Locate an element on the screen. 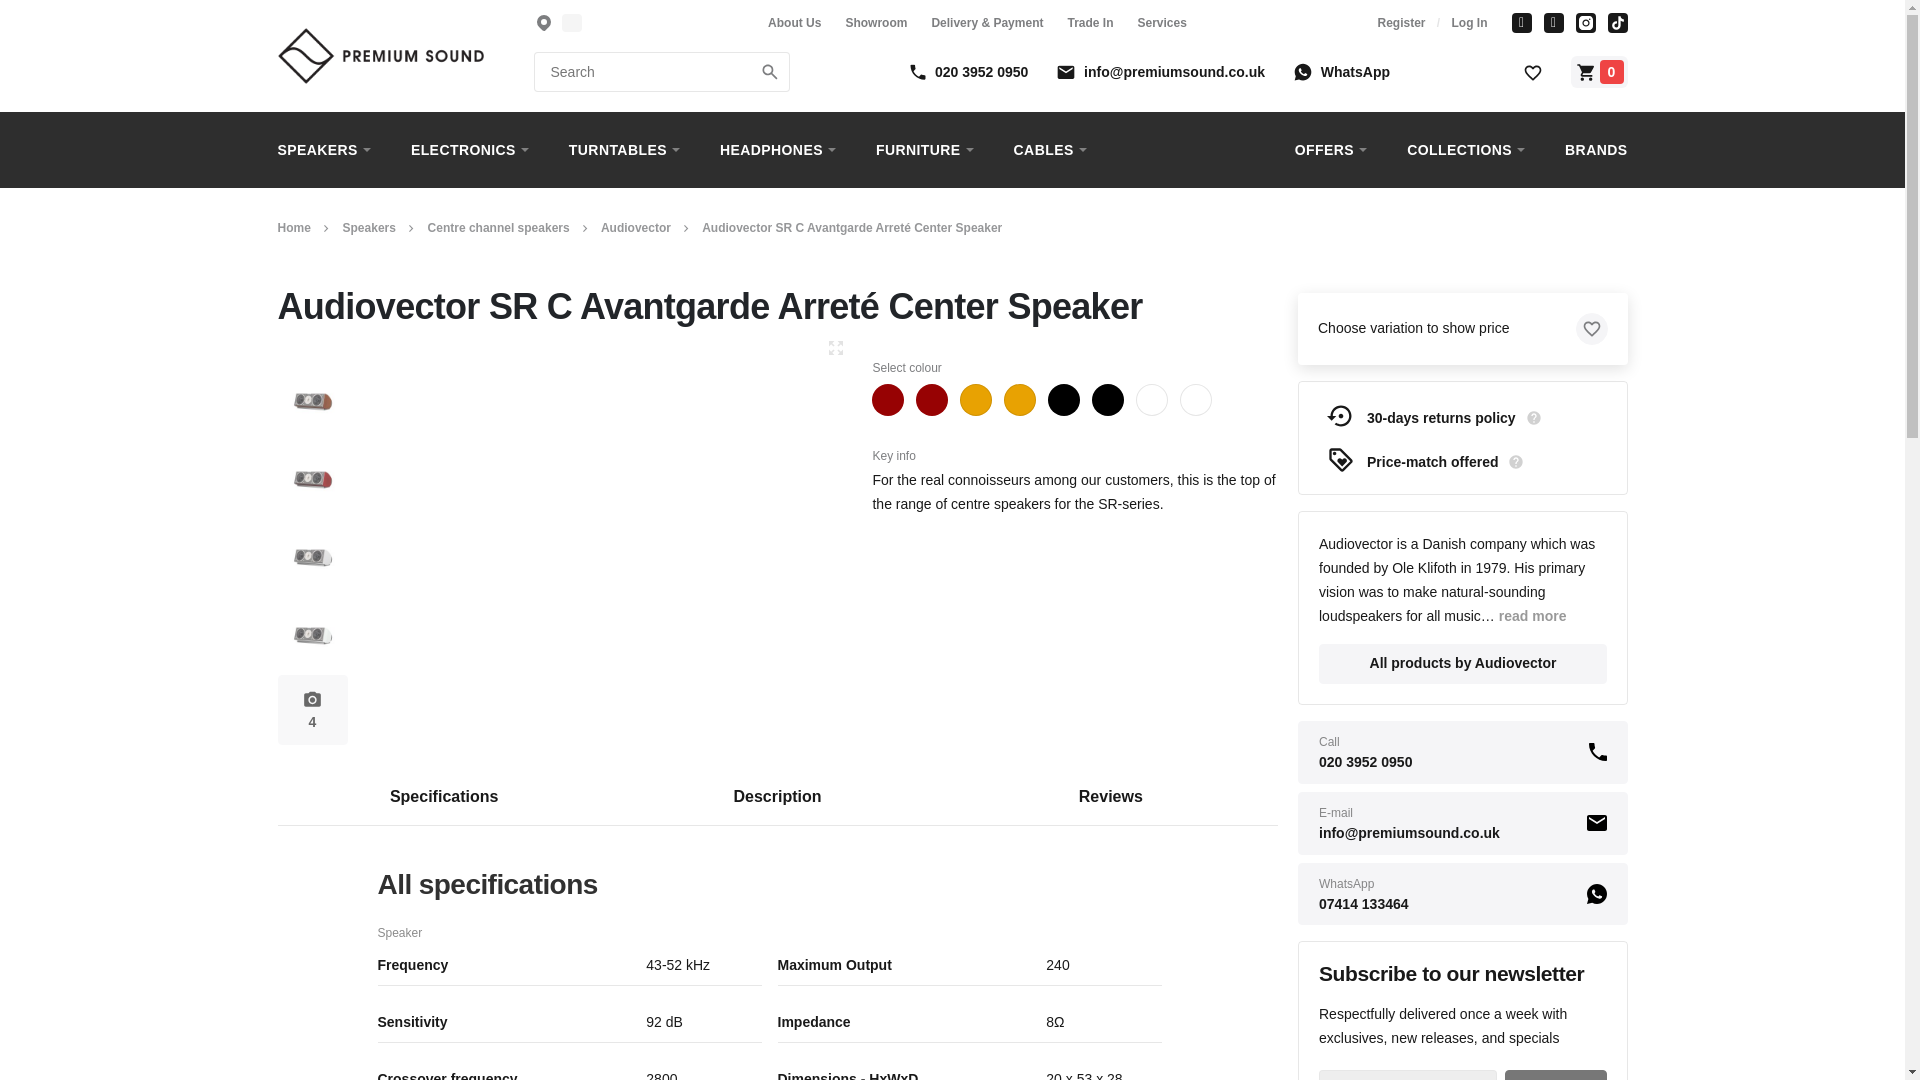  Services is located at coordinates (778, 796).